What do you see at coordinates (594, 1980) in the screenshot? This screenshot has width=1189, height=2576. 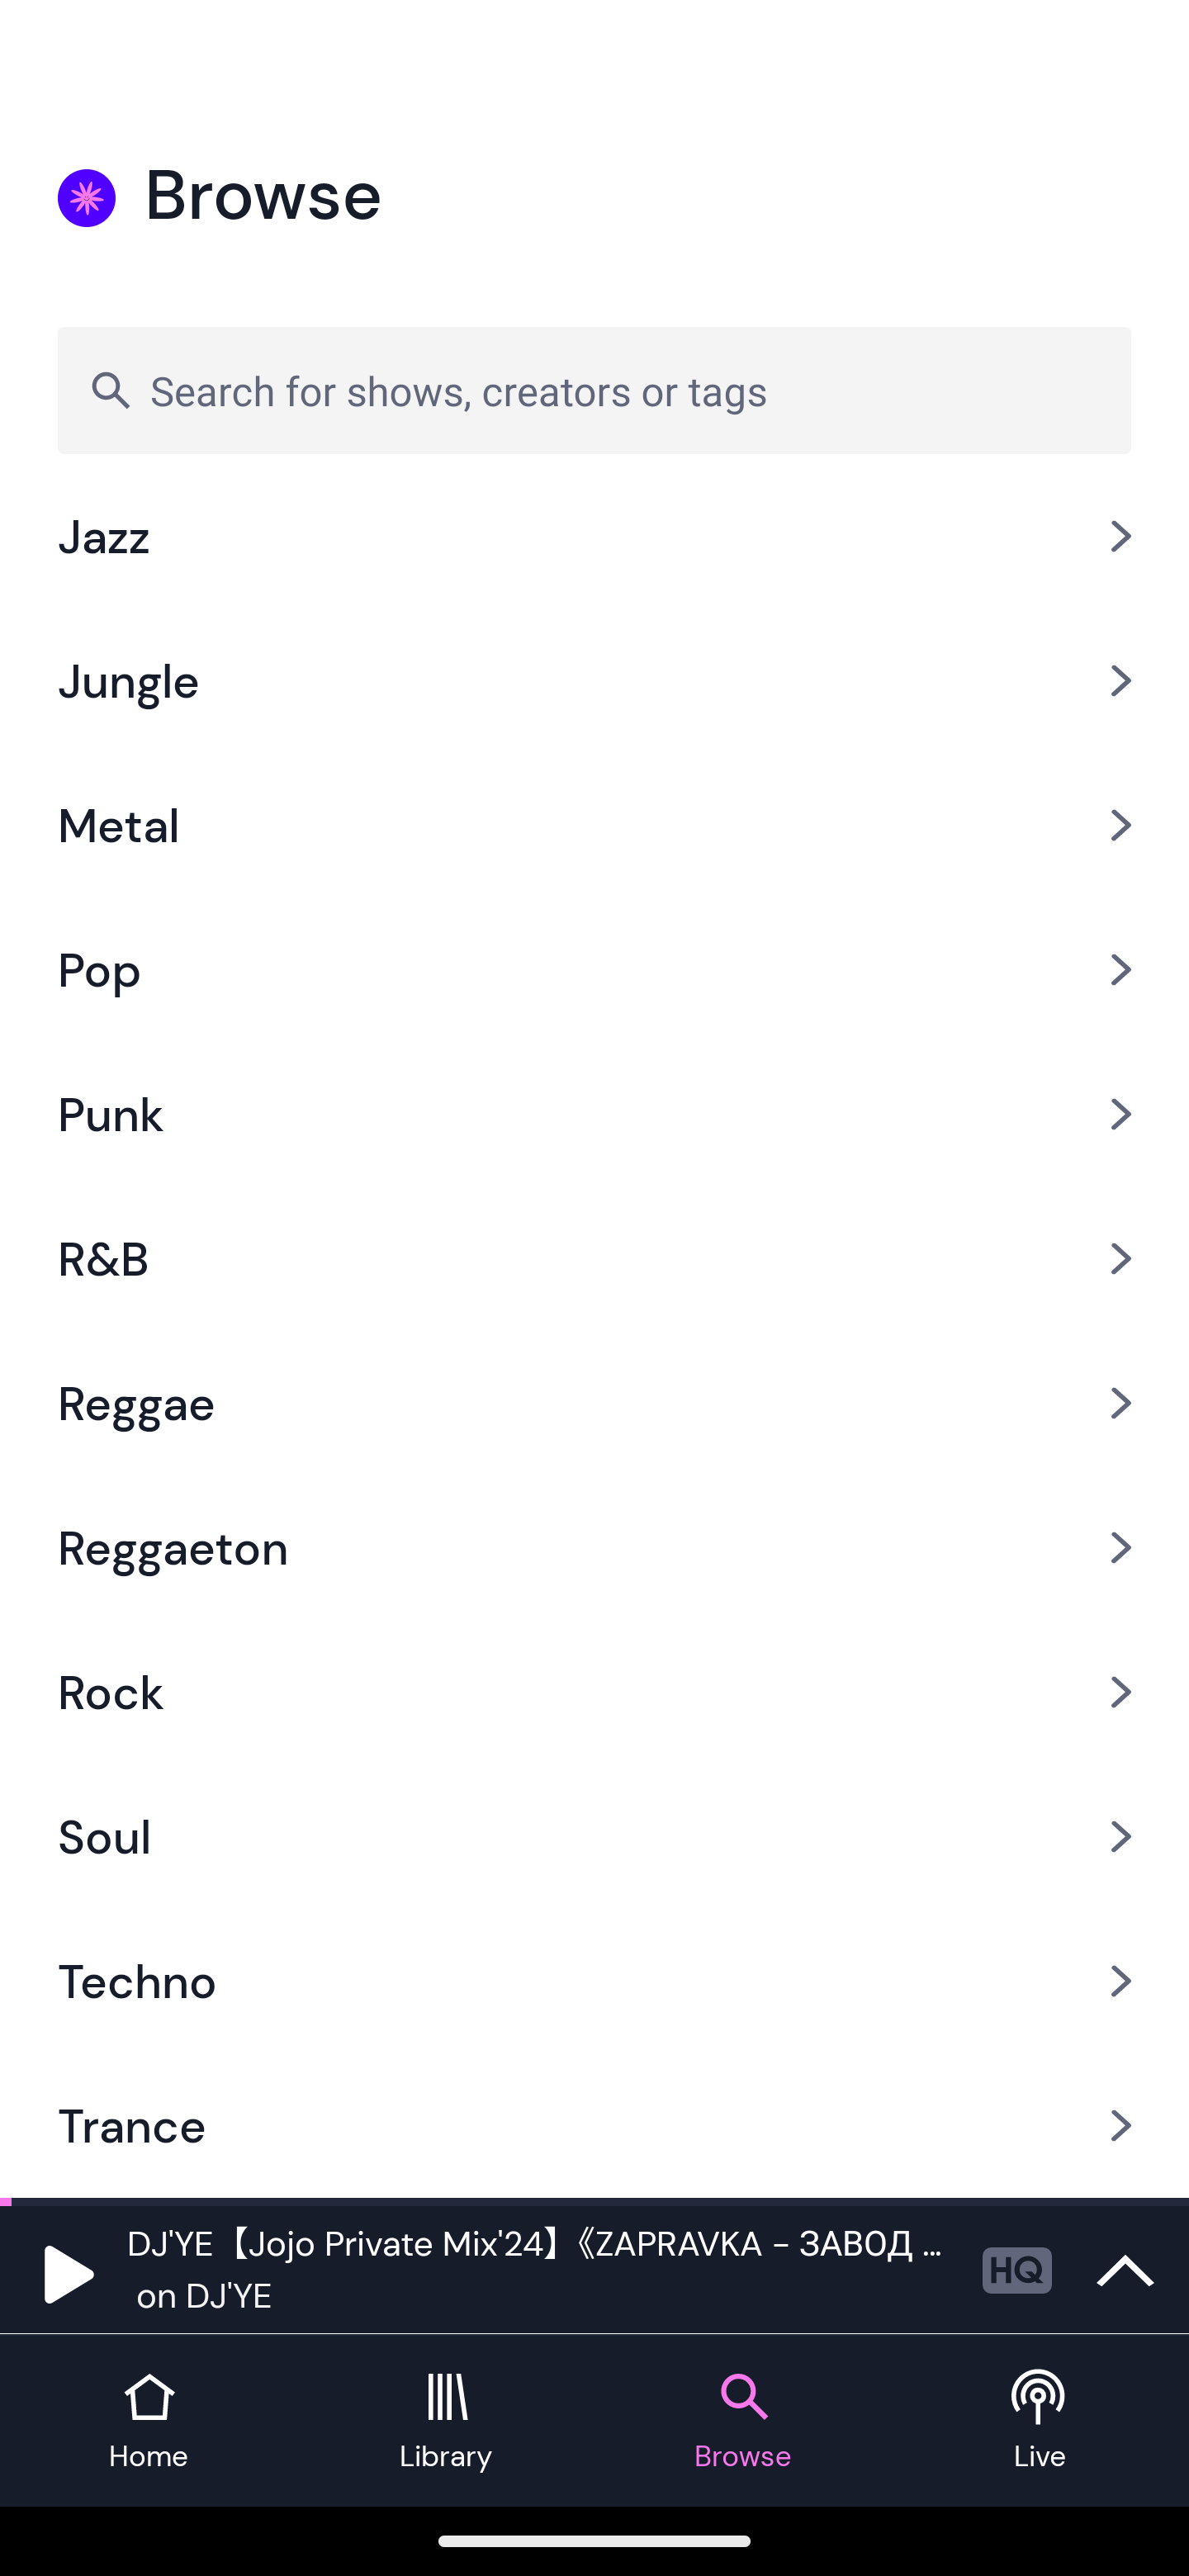 I see `Techno` at bounding box center [594, 1980].